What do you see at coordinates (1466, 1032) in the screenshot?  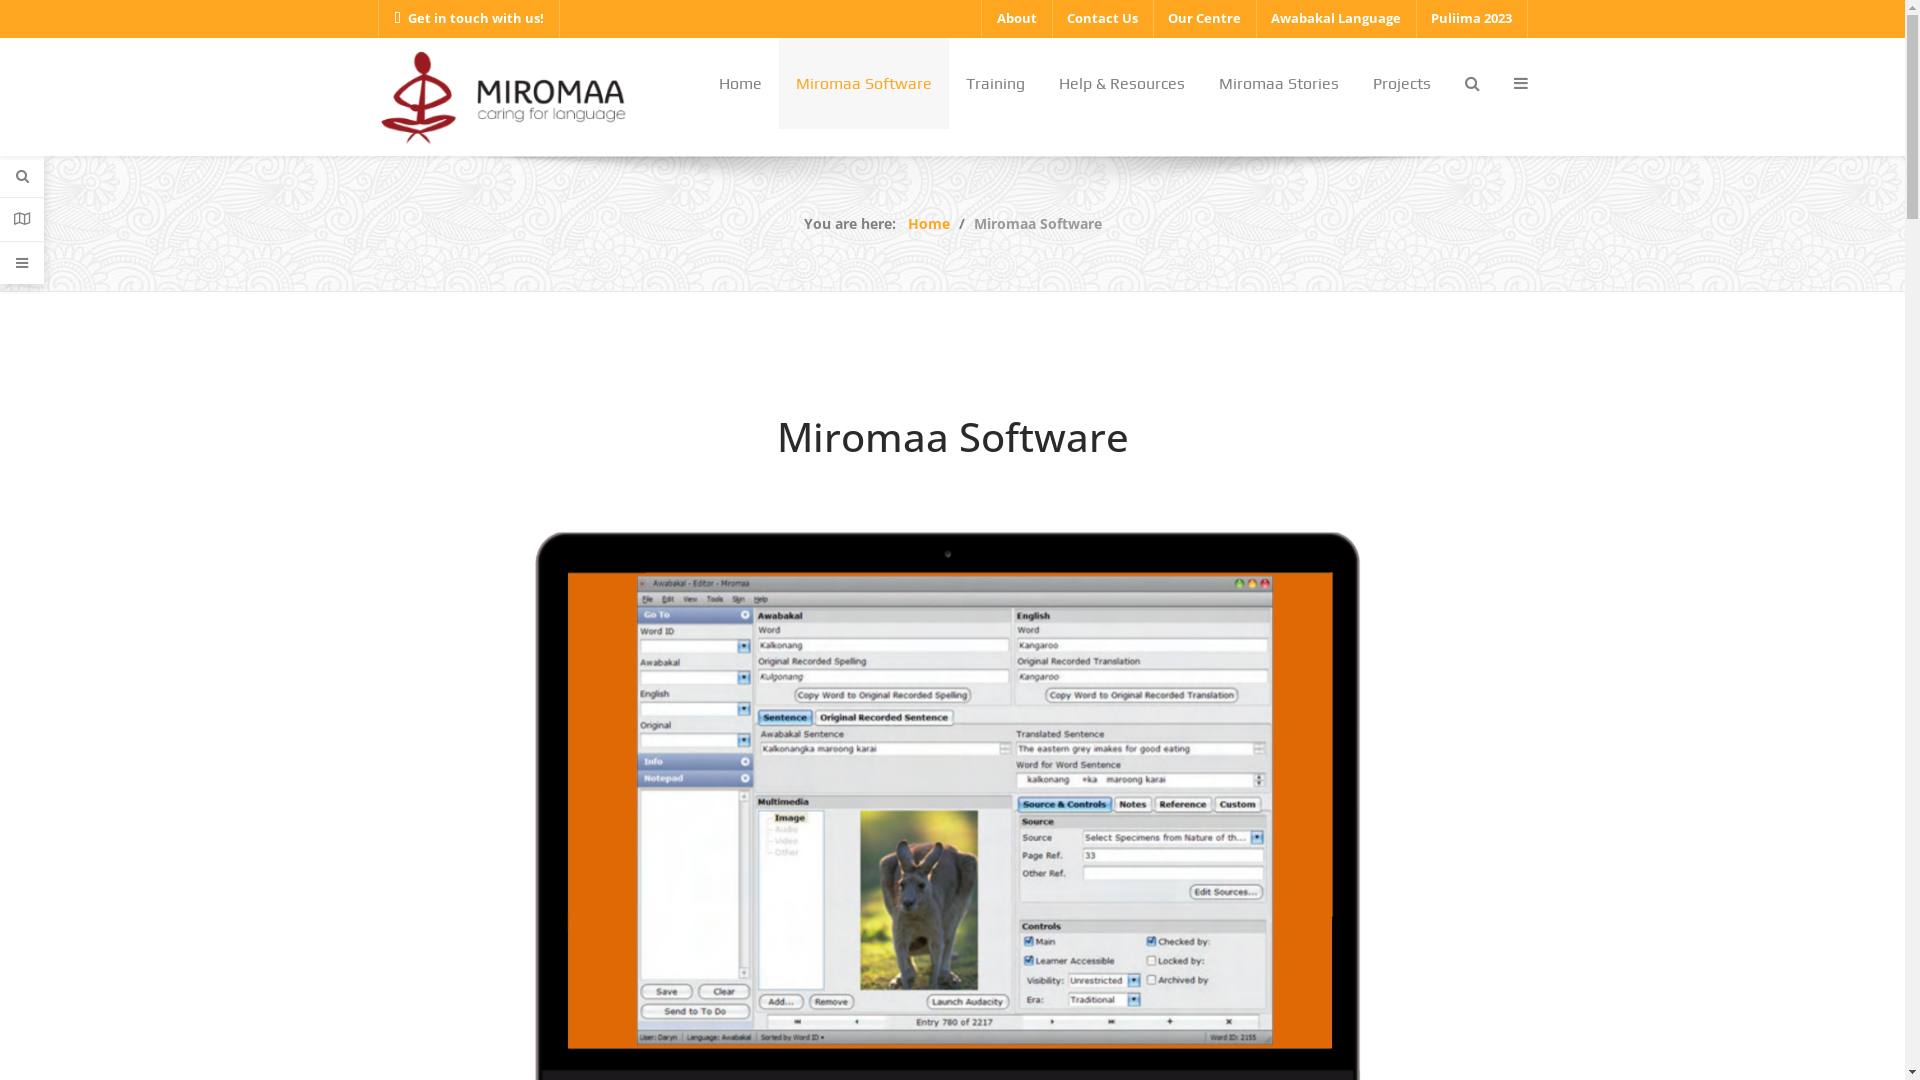 I see `Vimeo` at bounding box center [1466, 1032].